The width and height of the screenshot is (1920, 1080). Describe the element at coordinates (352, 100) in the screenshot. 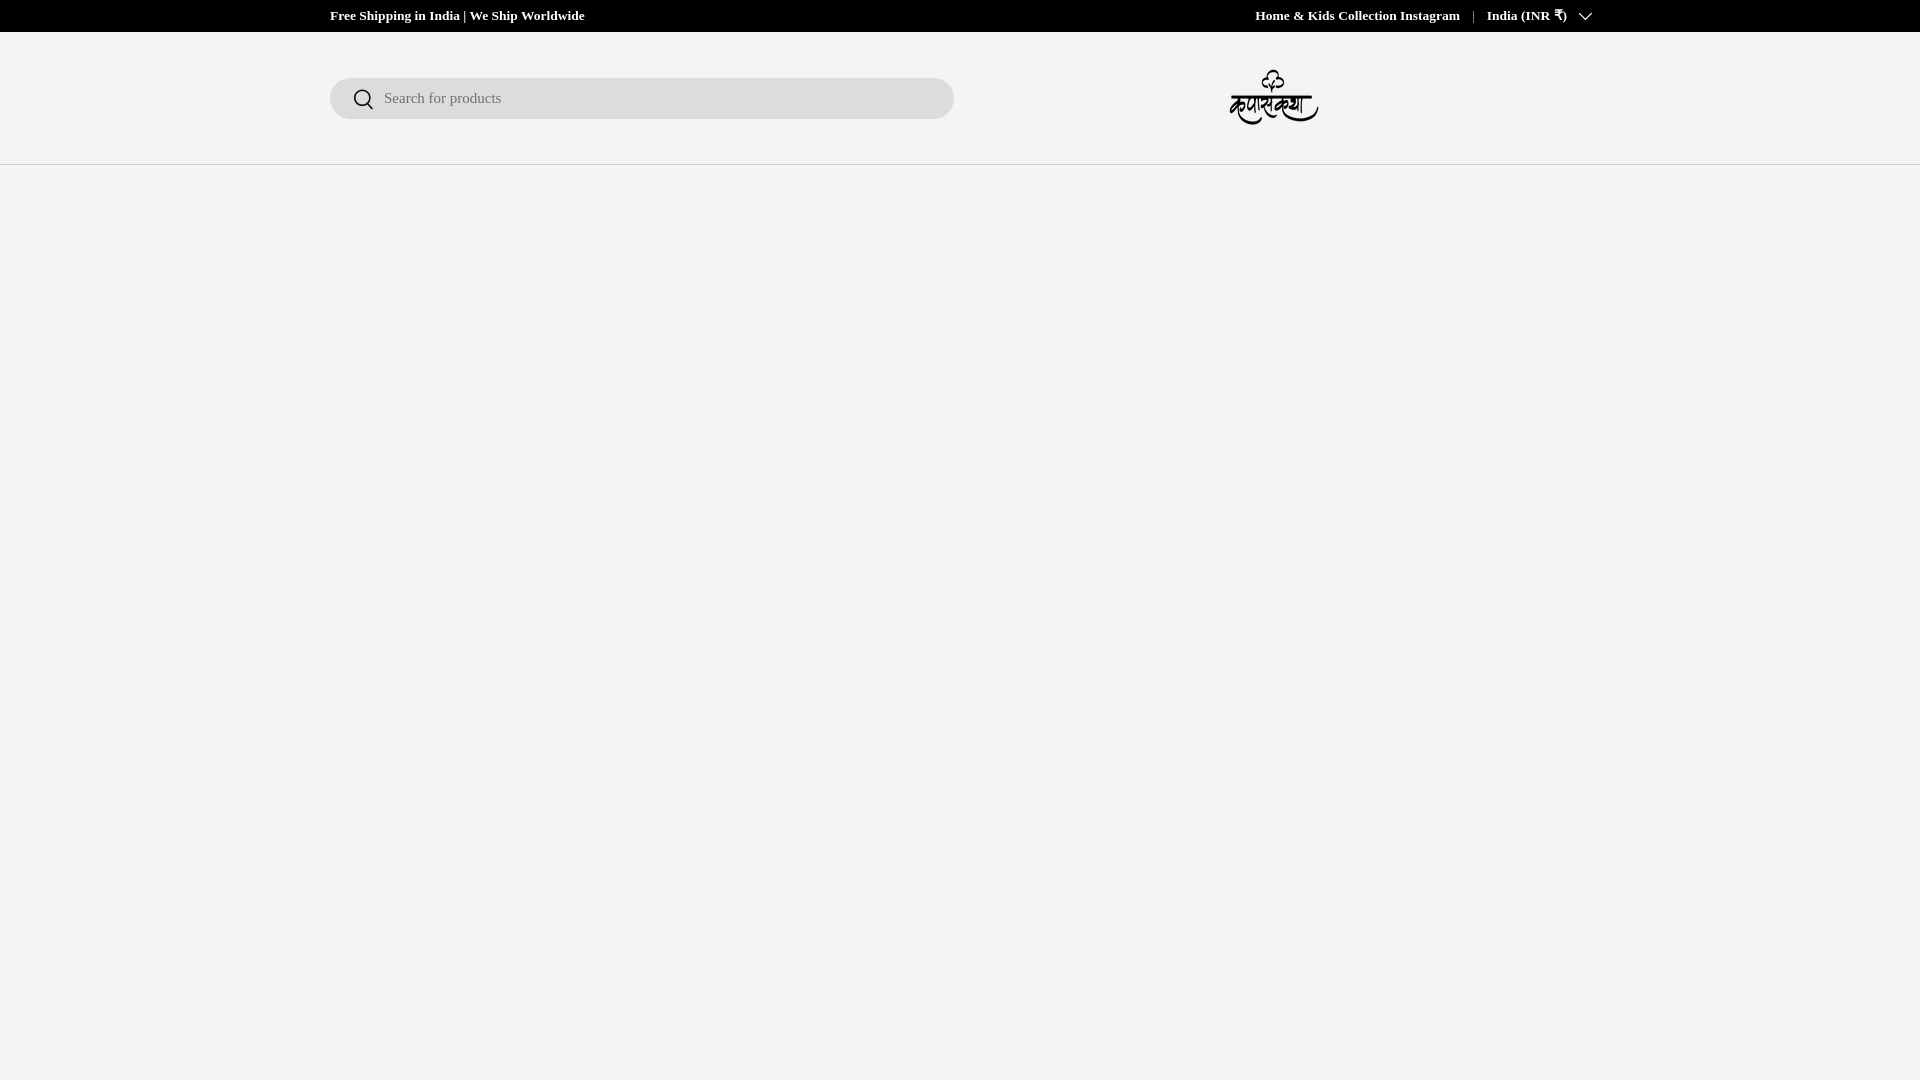

I see `Search` at that location.